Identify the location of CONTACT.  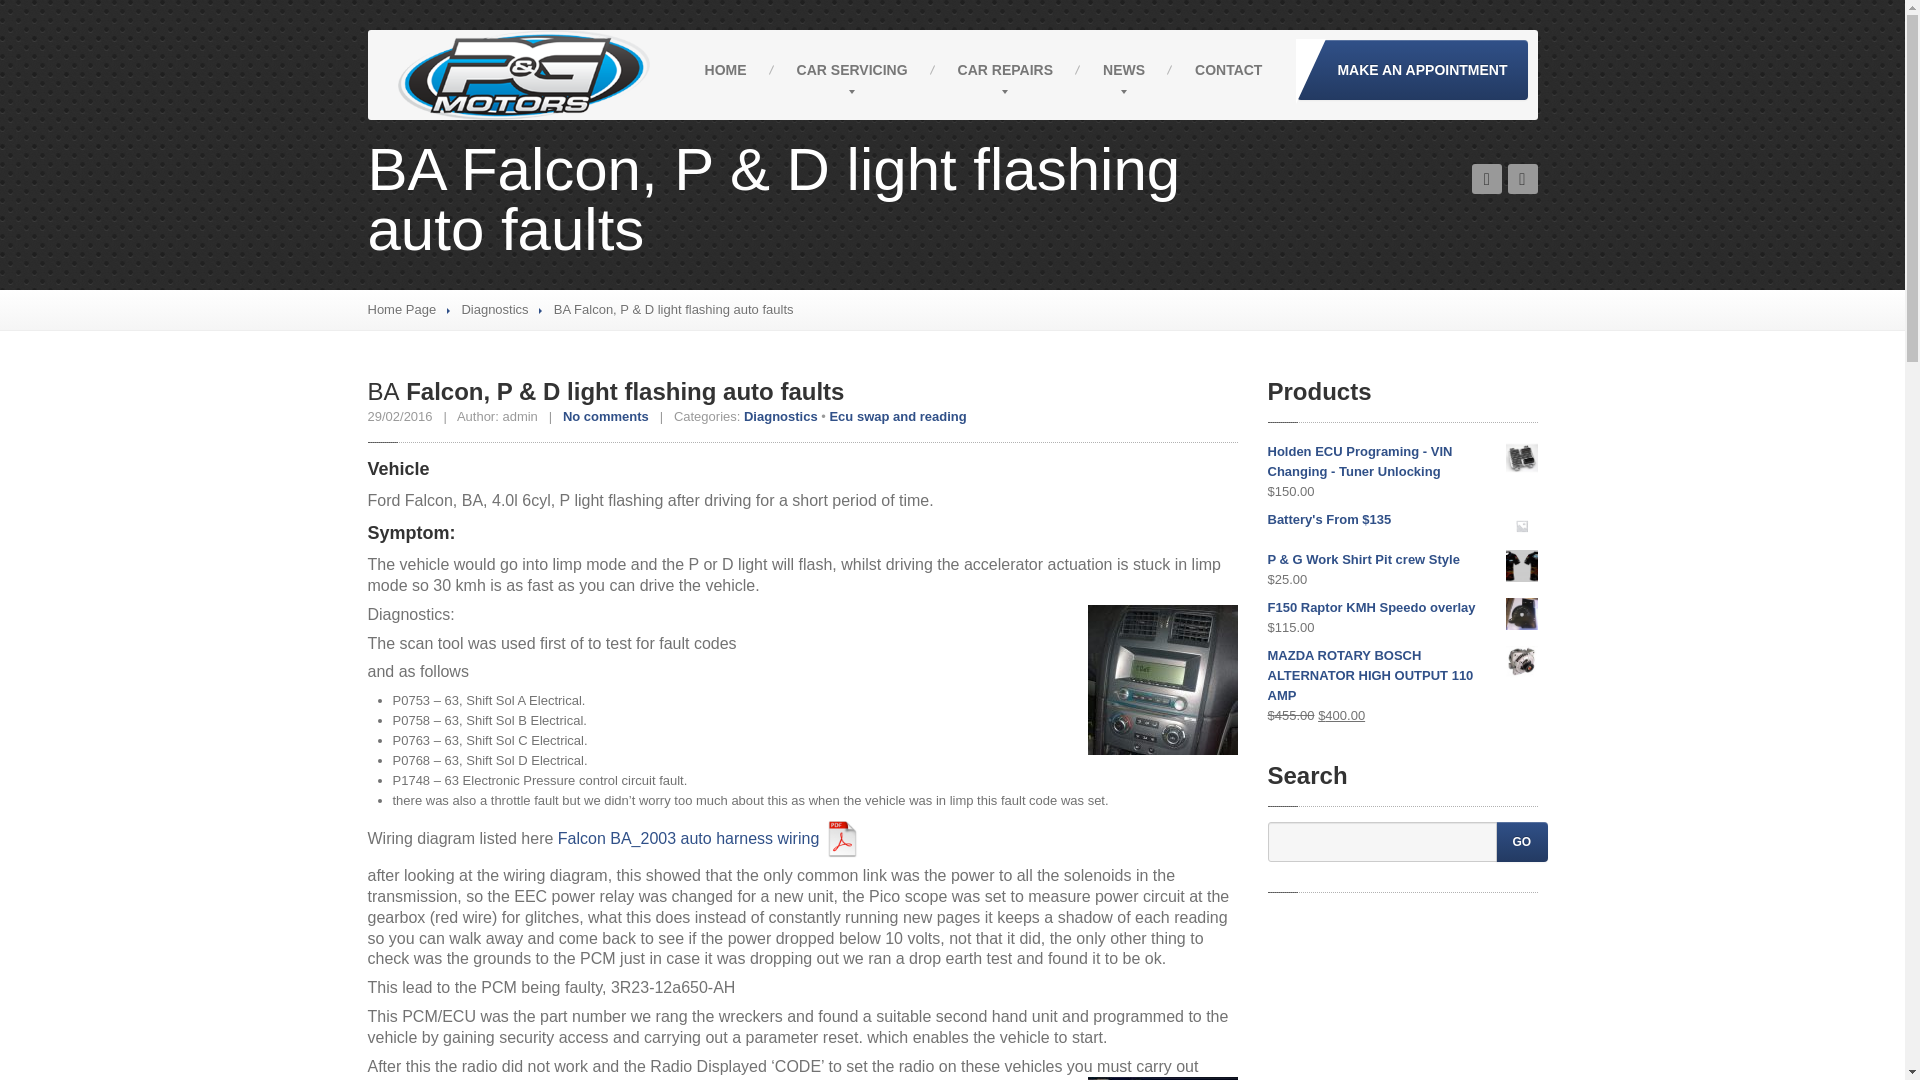
(1228, 70).